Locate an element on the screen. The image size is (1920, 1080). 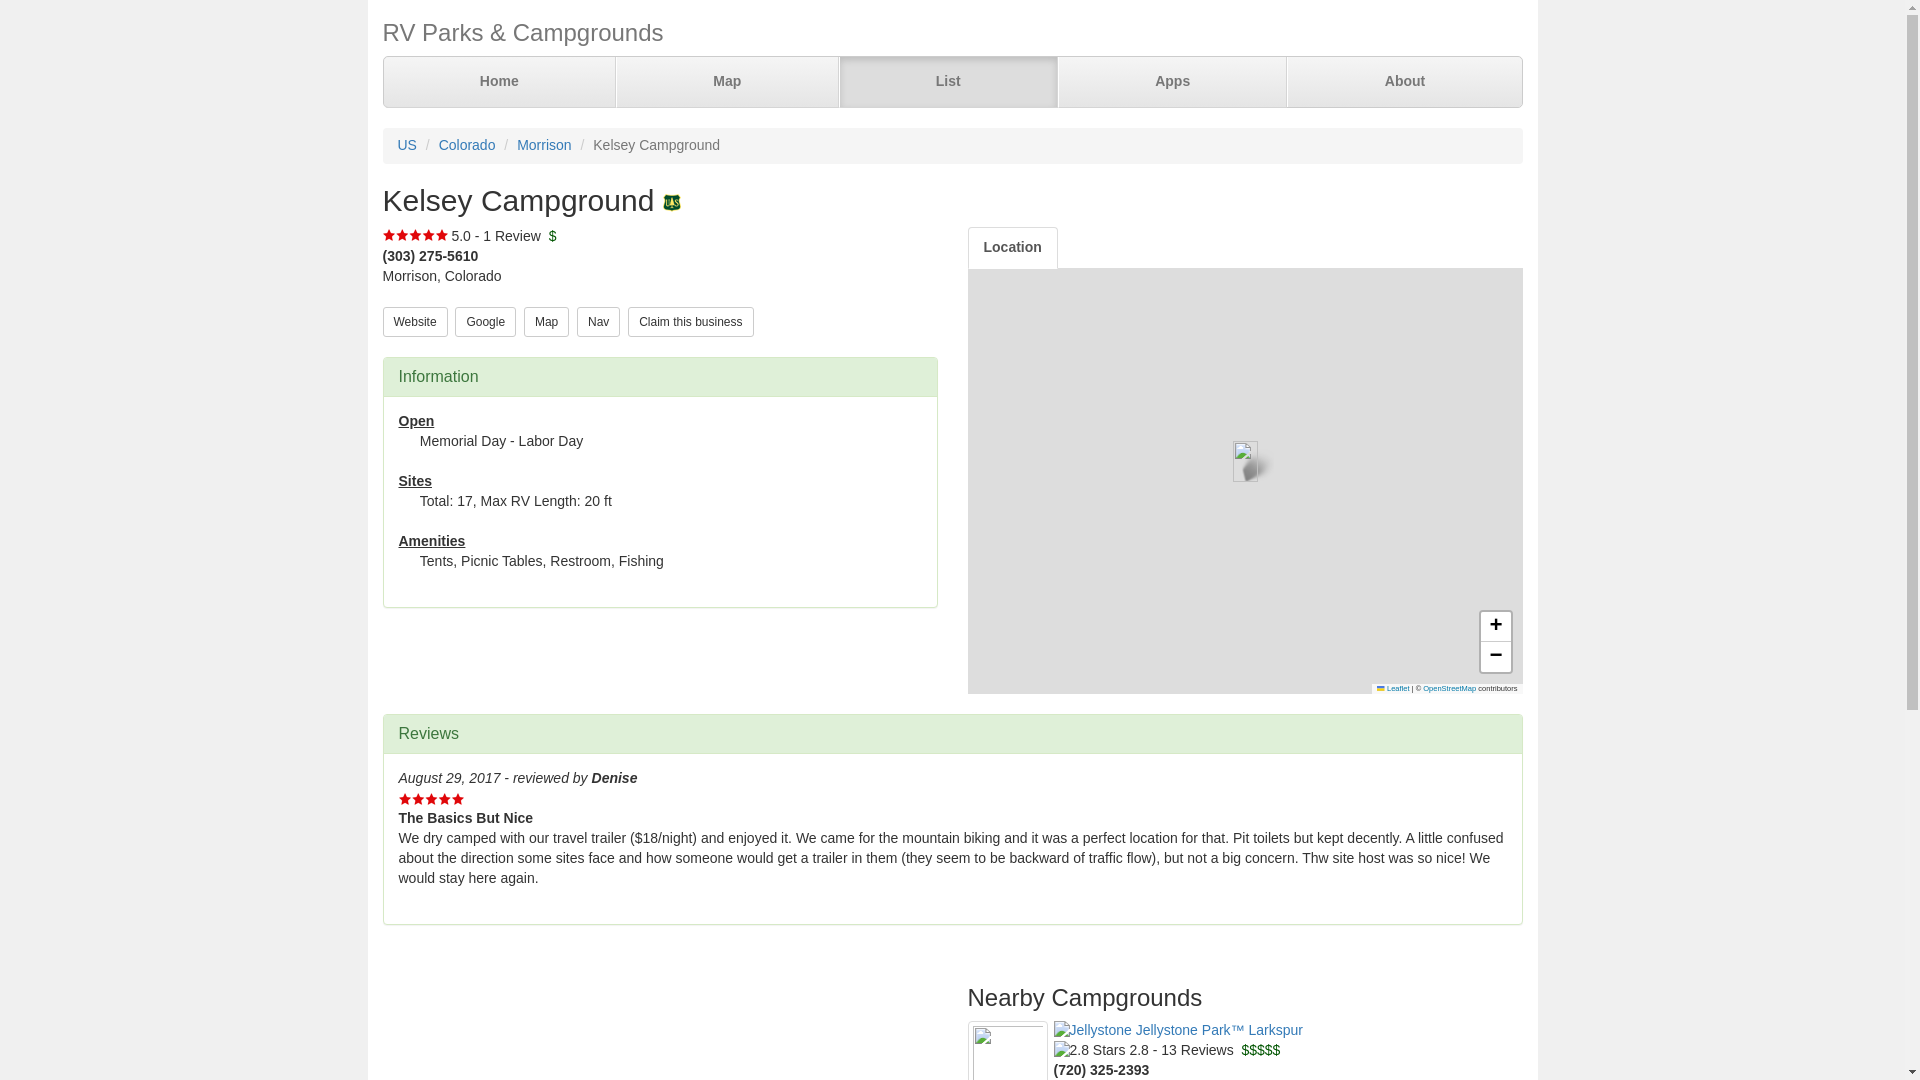
Morrison is located at coordinates (543, 145).